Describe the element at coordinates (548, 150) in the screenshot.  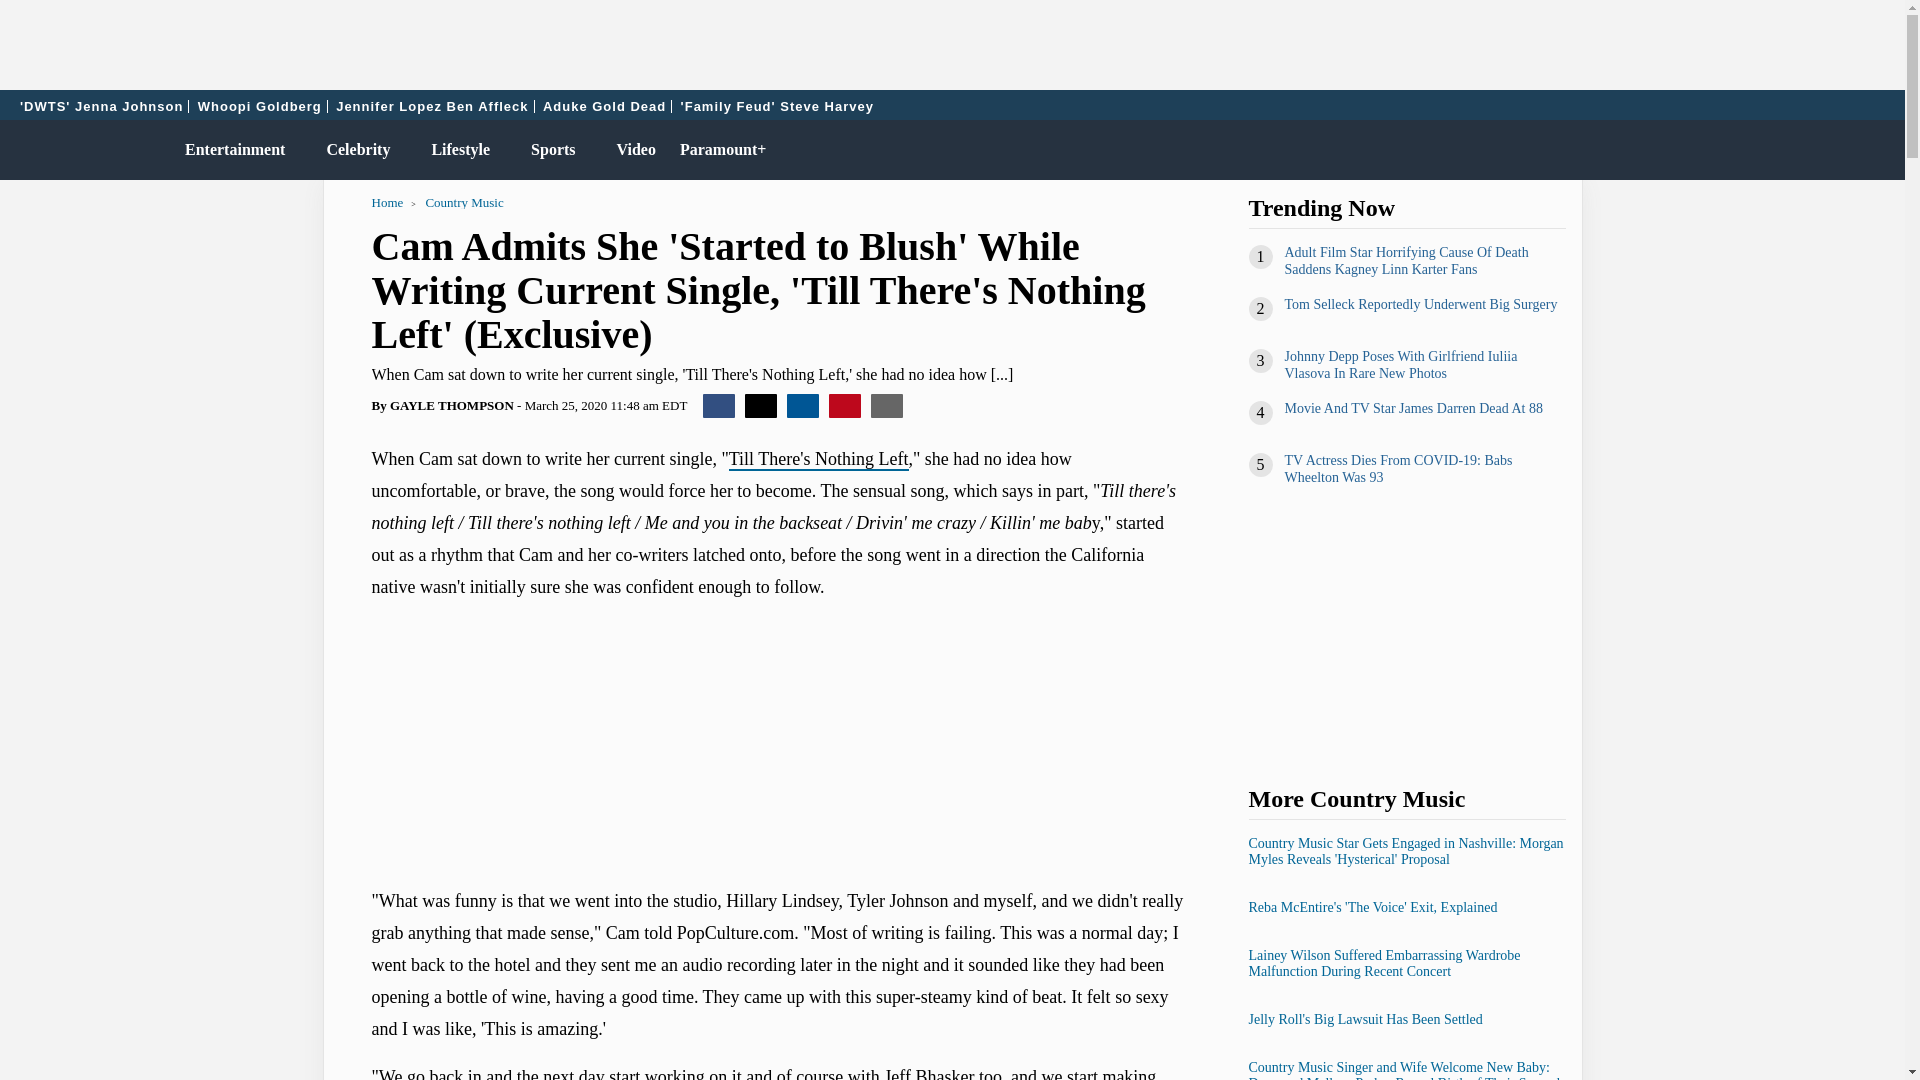
I see `Sports` at that location.